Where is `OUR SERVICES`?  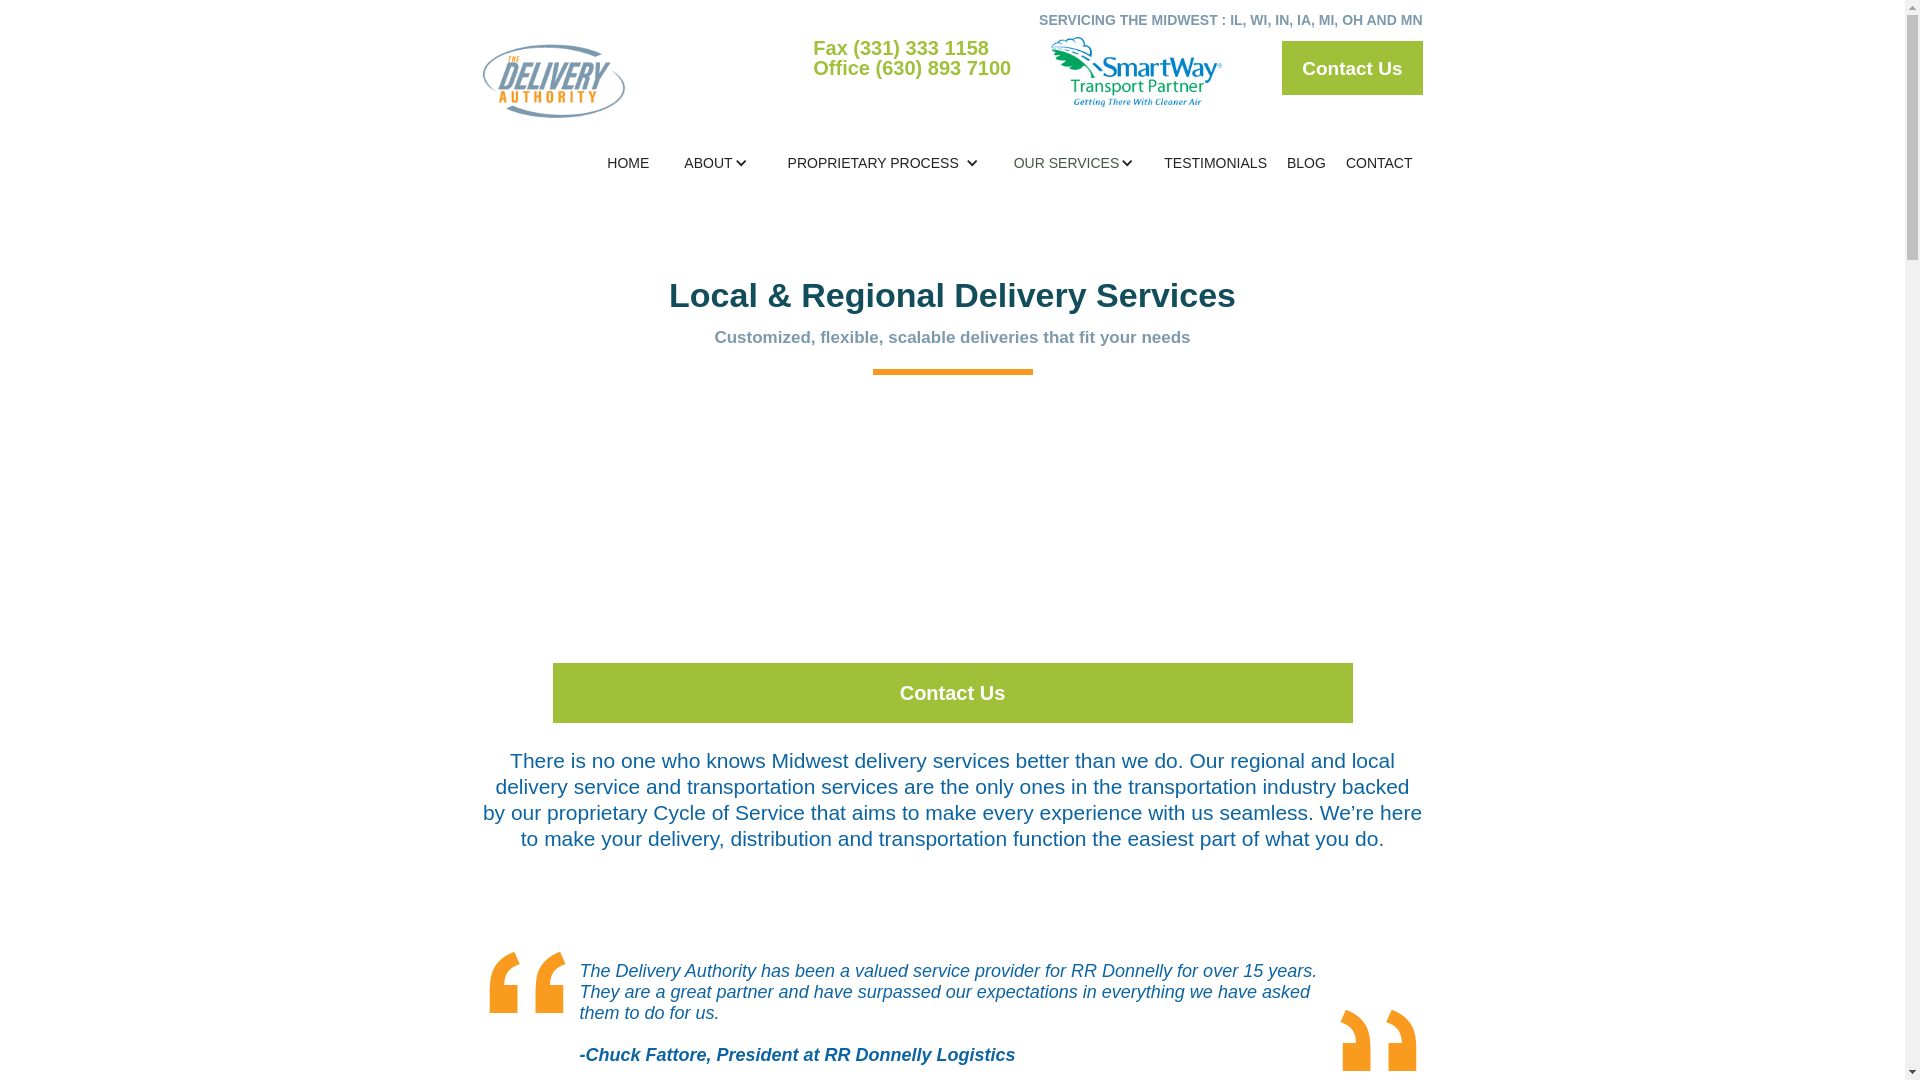 OUR SERVICES is located at coordinates (1066, 162).